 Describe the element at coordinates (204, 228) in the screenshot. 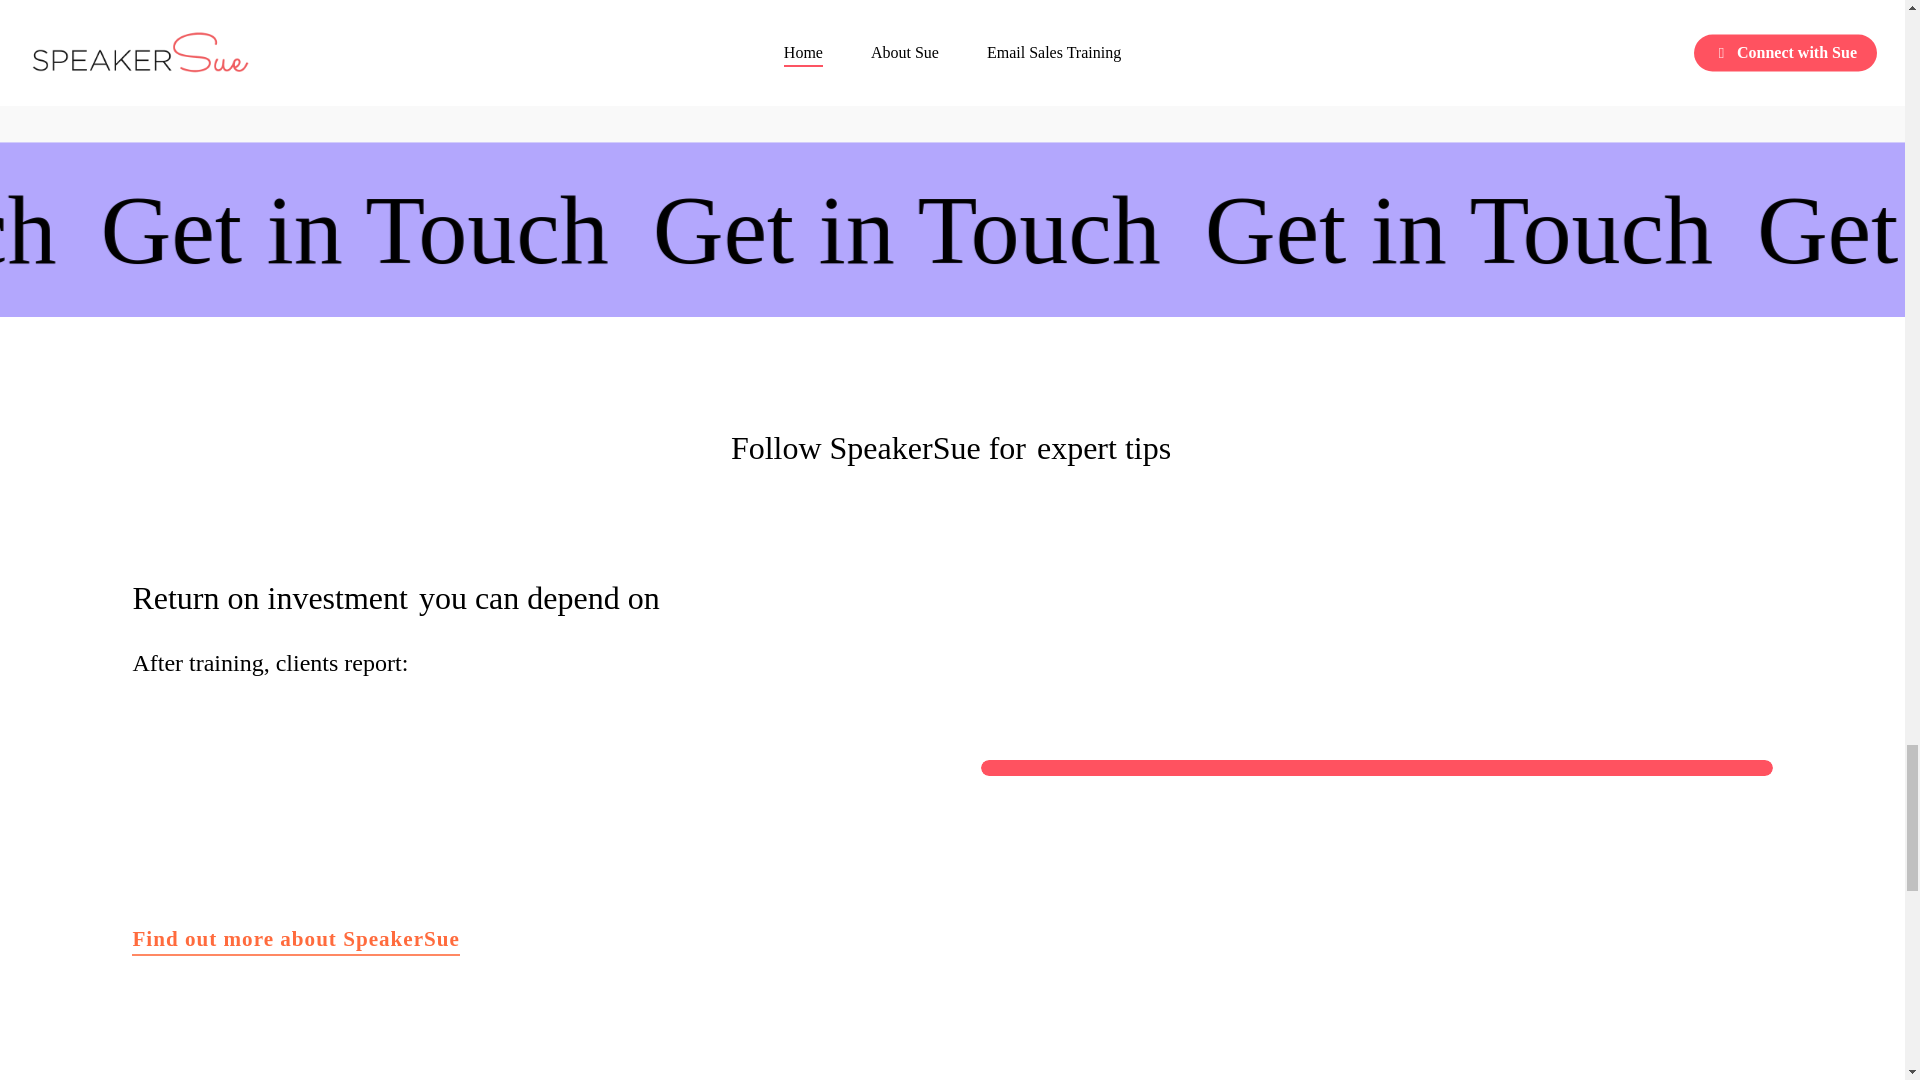

I see `Get in Touch` at that location.